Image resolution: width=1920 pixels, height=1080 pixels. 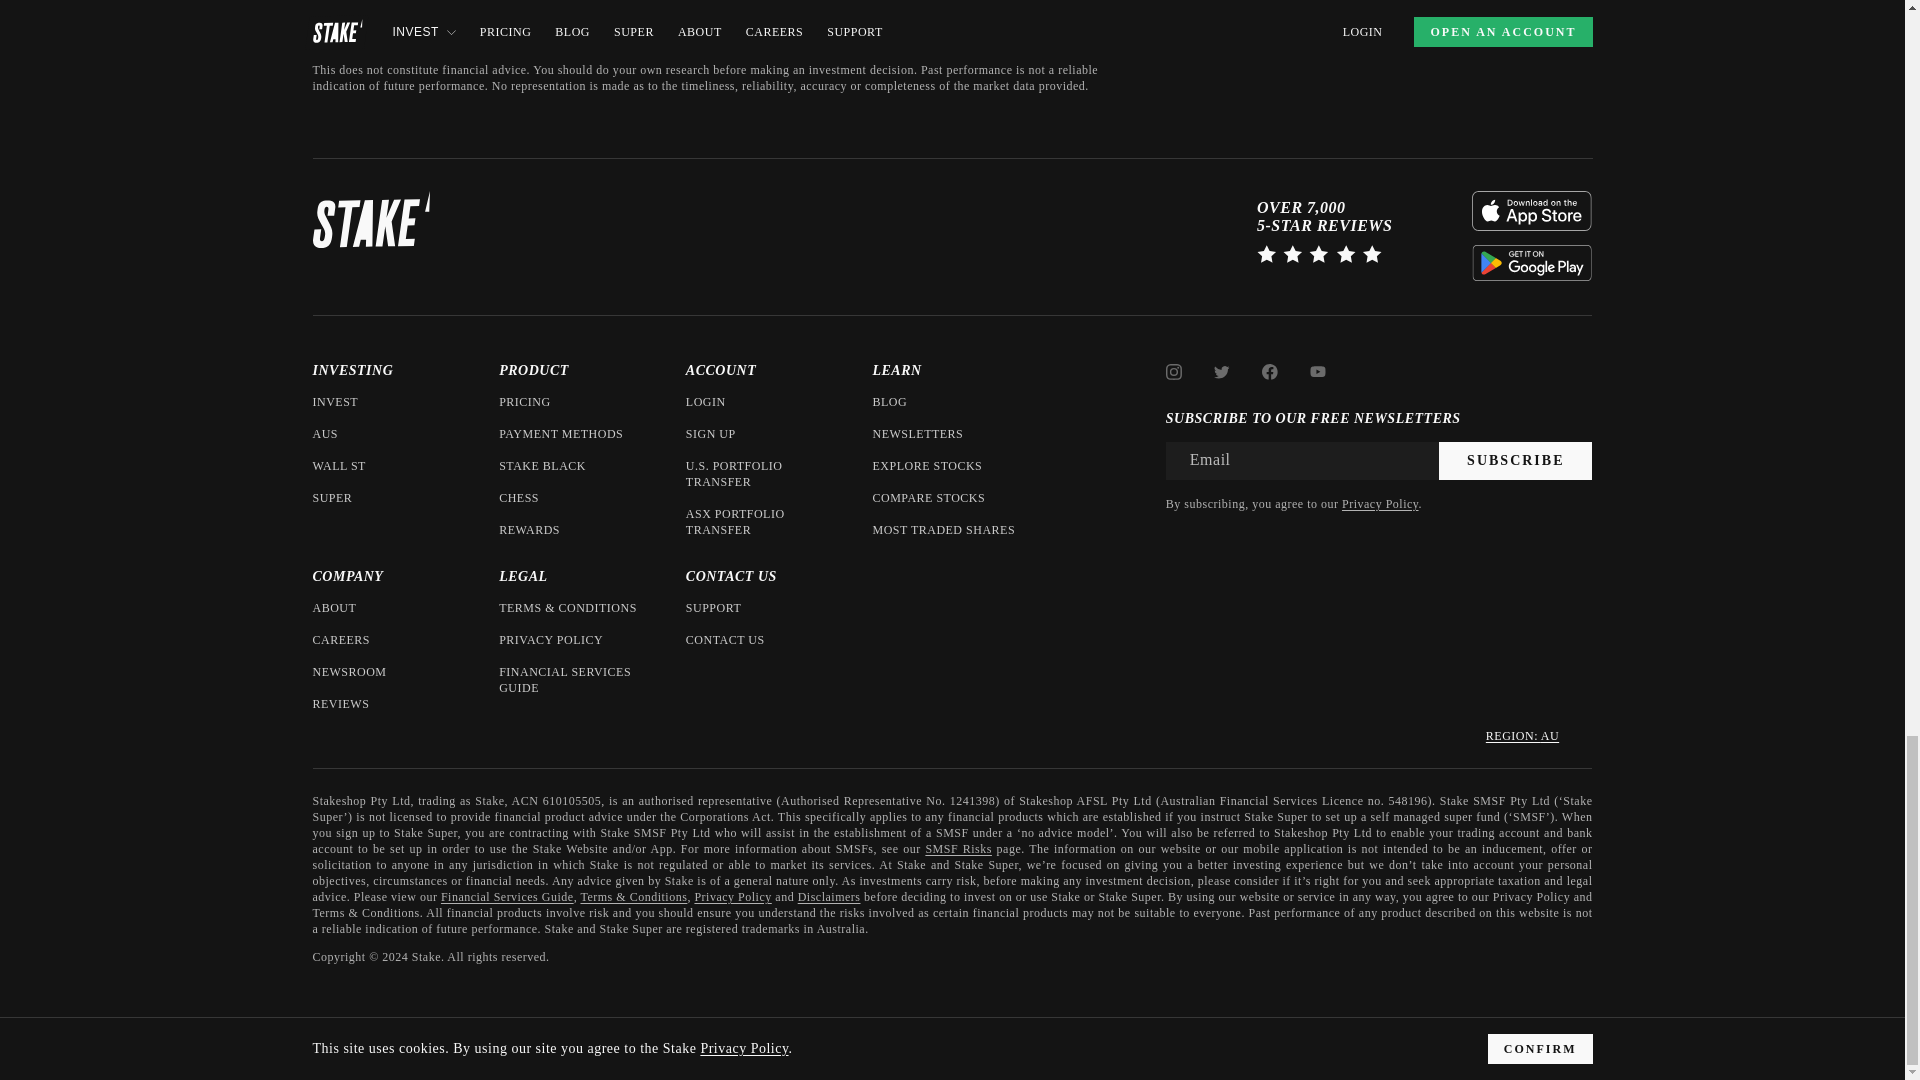 What do you see at coordinates (542, 466) in the screenshot?
I see `STAKE BLACK` at bounding box center [542, 466].